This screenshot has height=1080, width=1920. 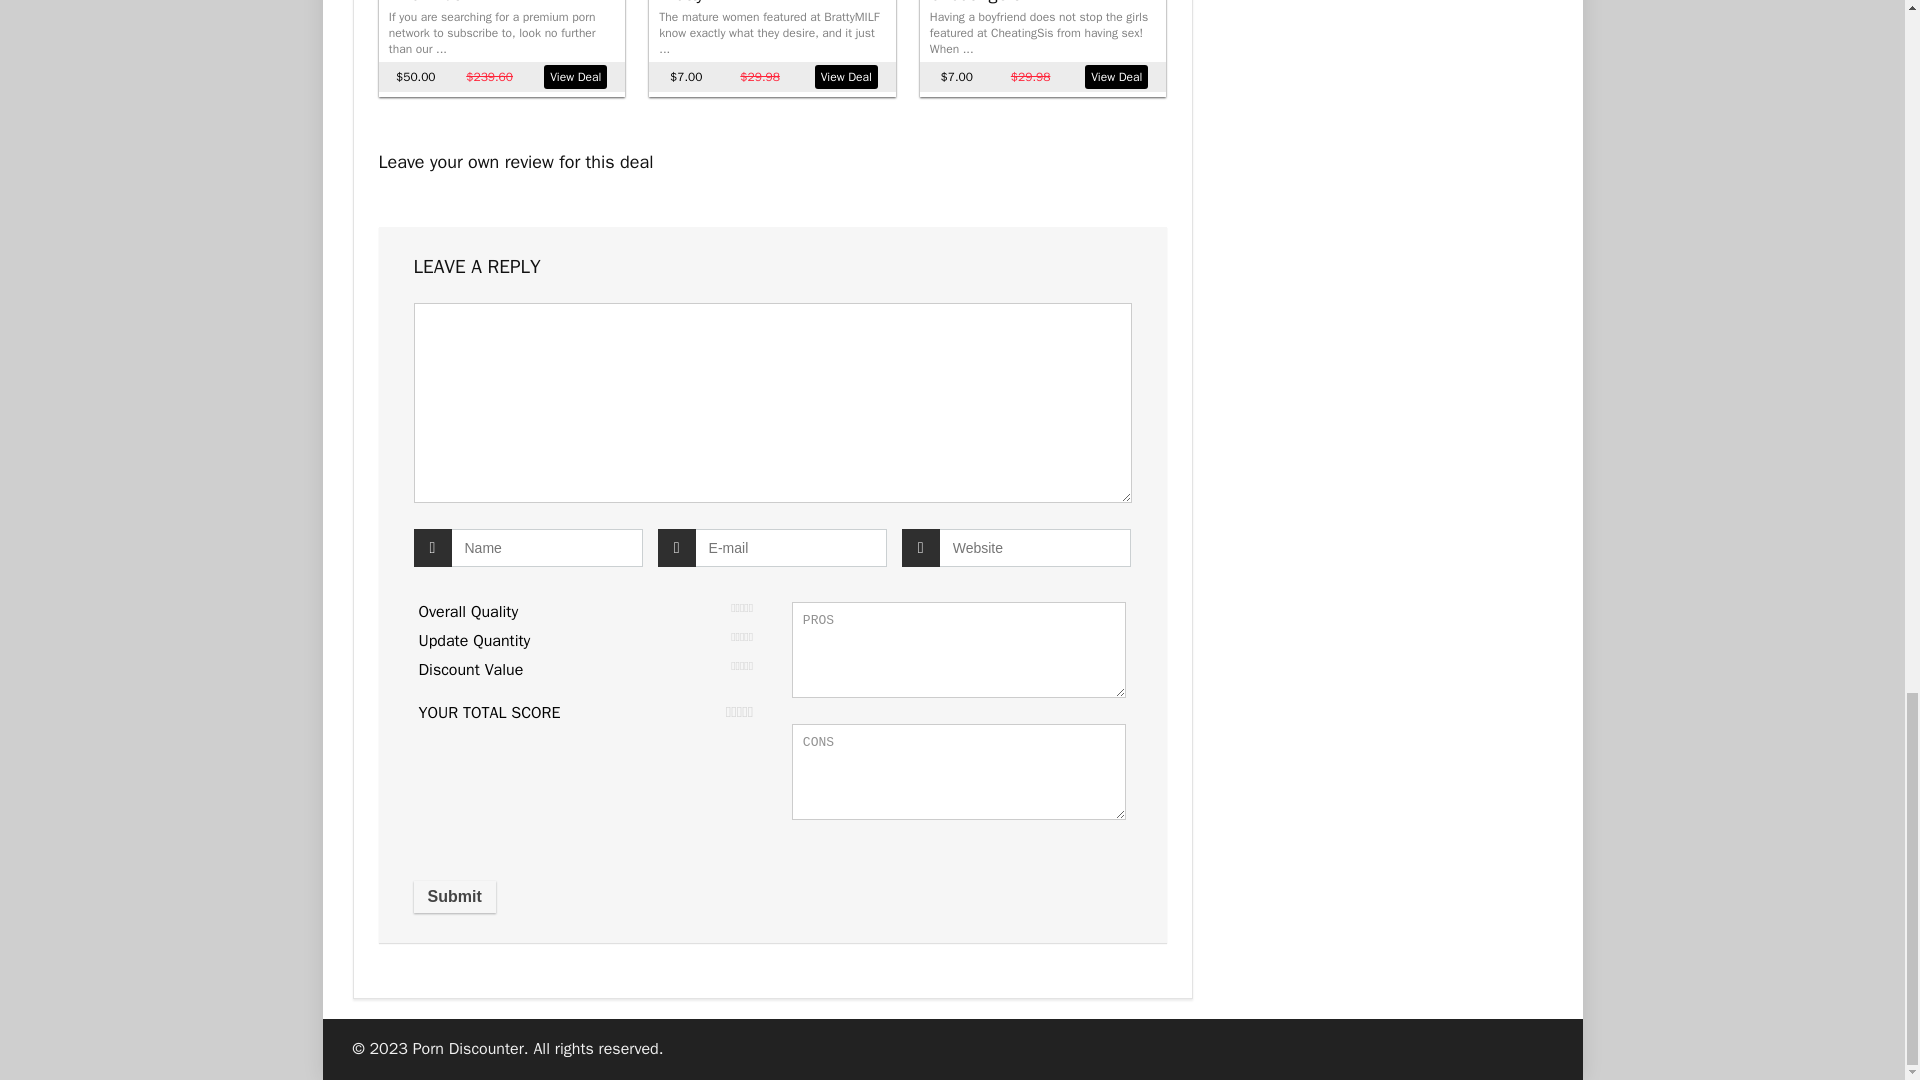 What do you see at coordinates (574, 76) in the screenshot?
I see `View Deal` at bounding box center [574, 76].